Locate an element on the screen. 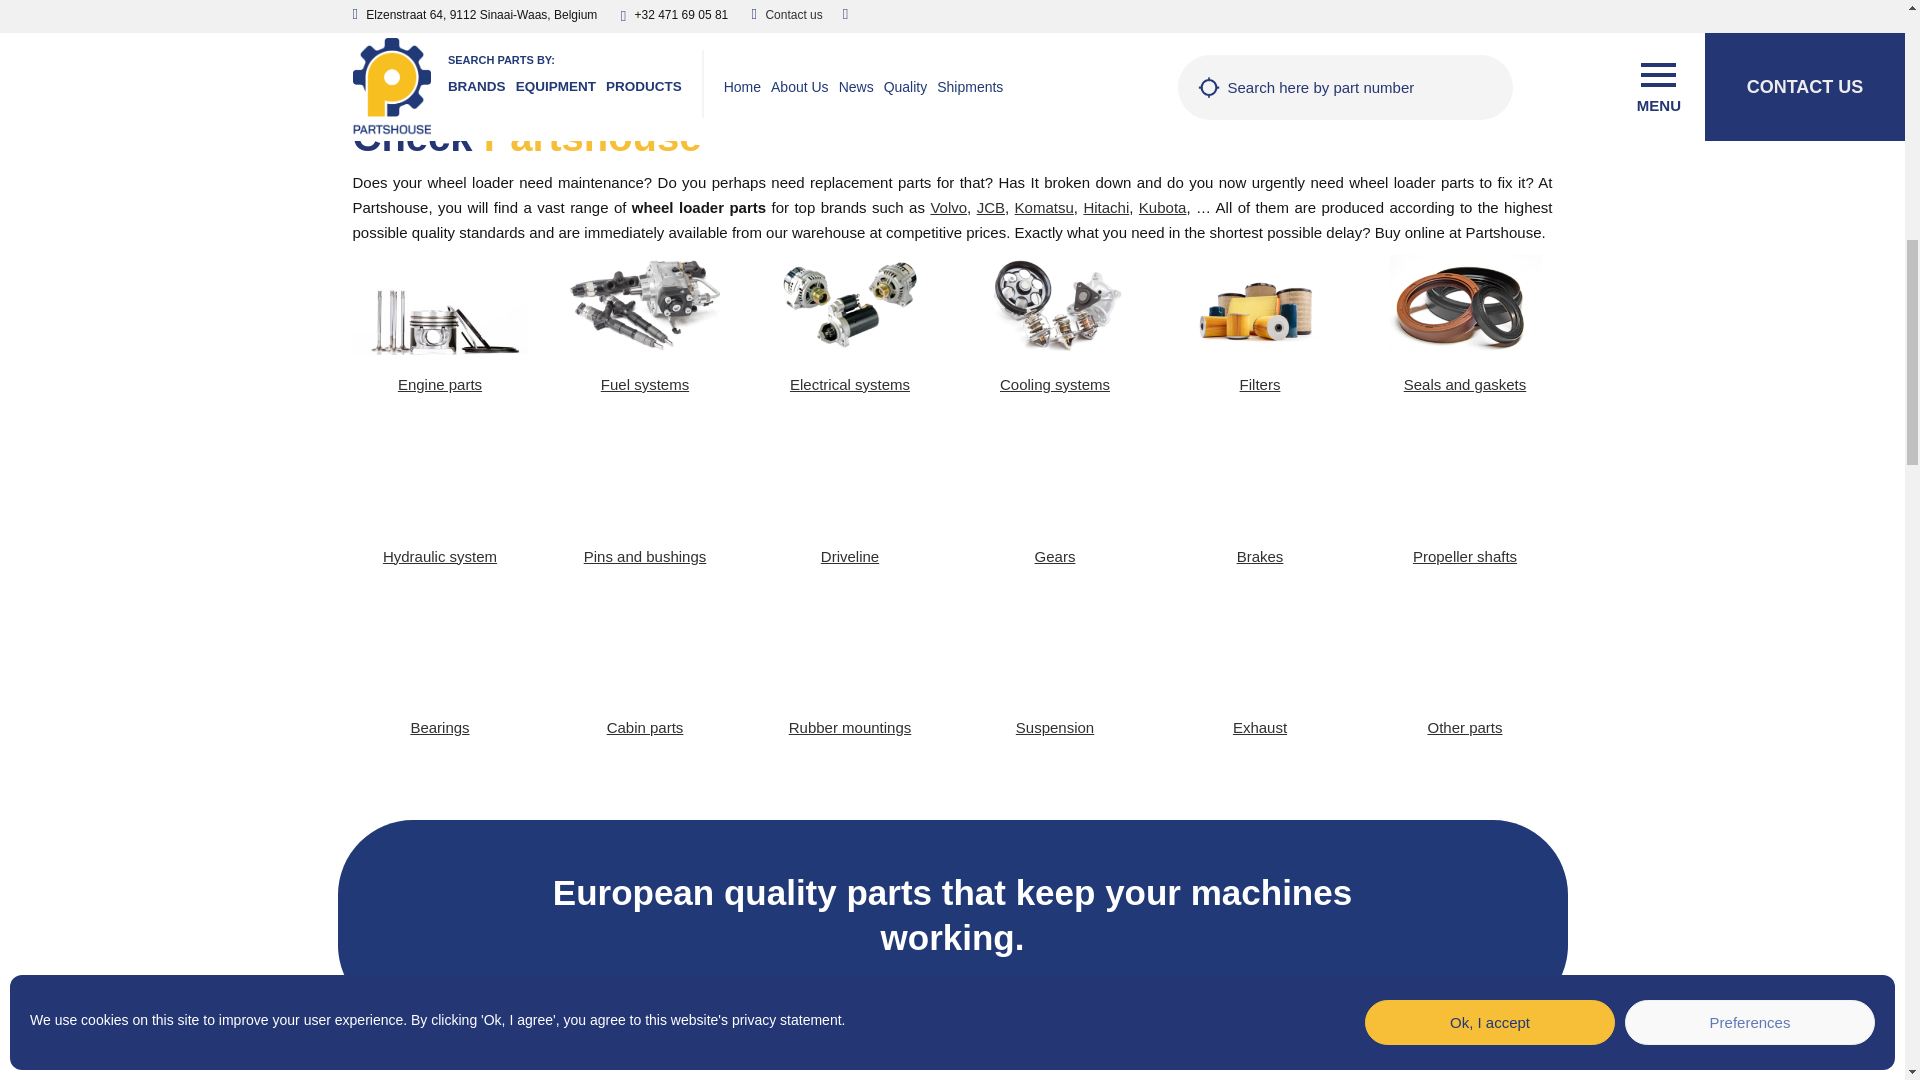 The width and height of the screenshot is (1920, 1080). Buy Volvo parts is located at coordinates (948, 207).